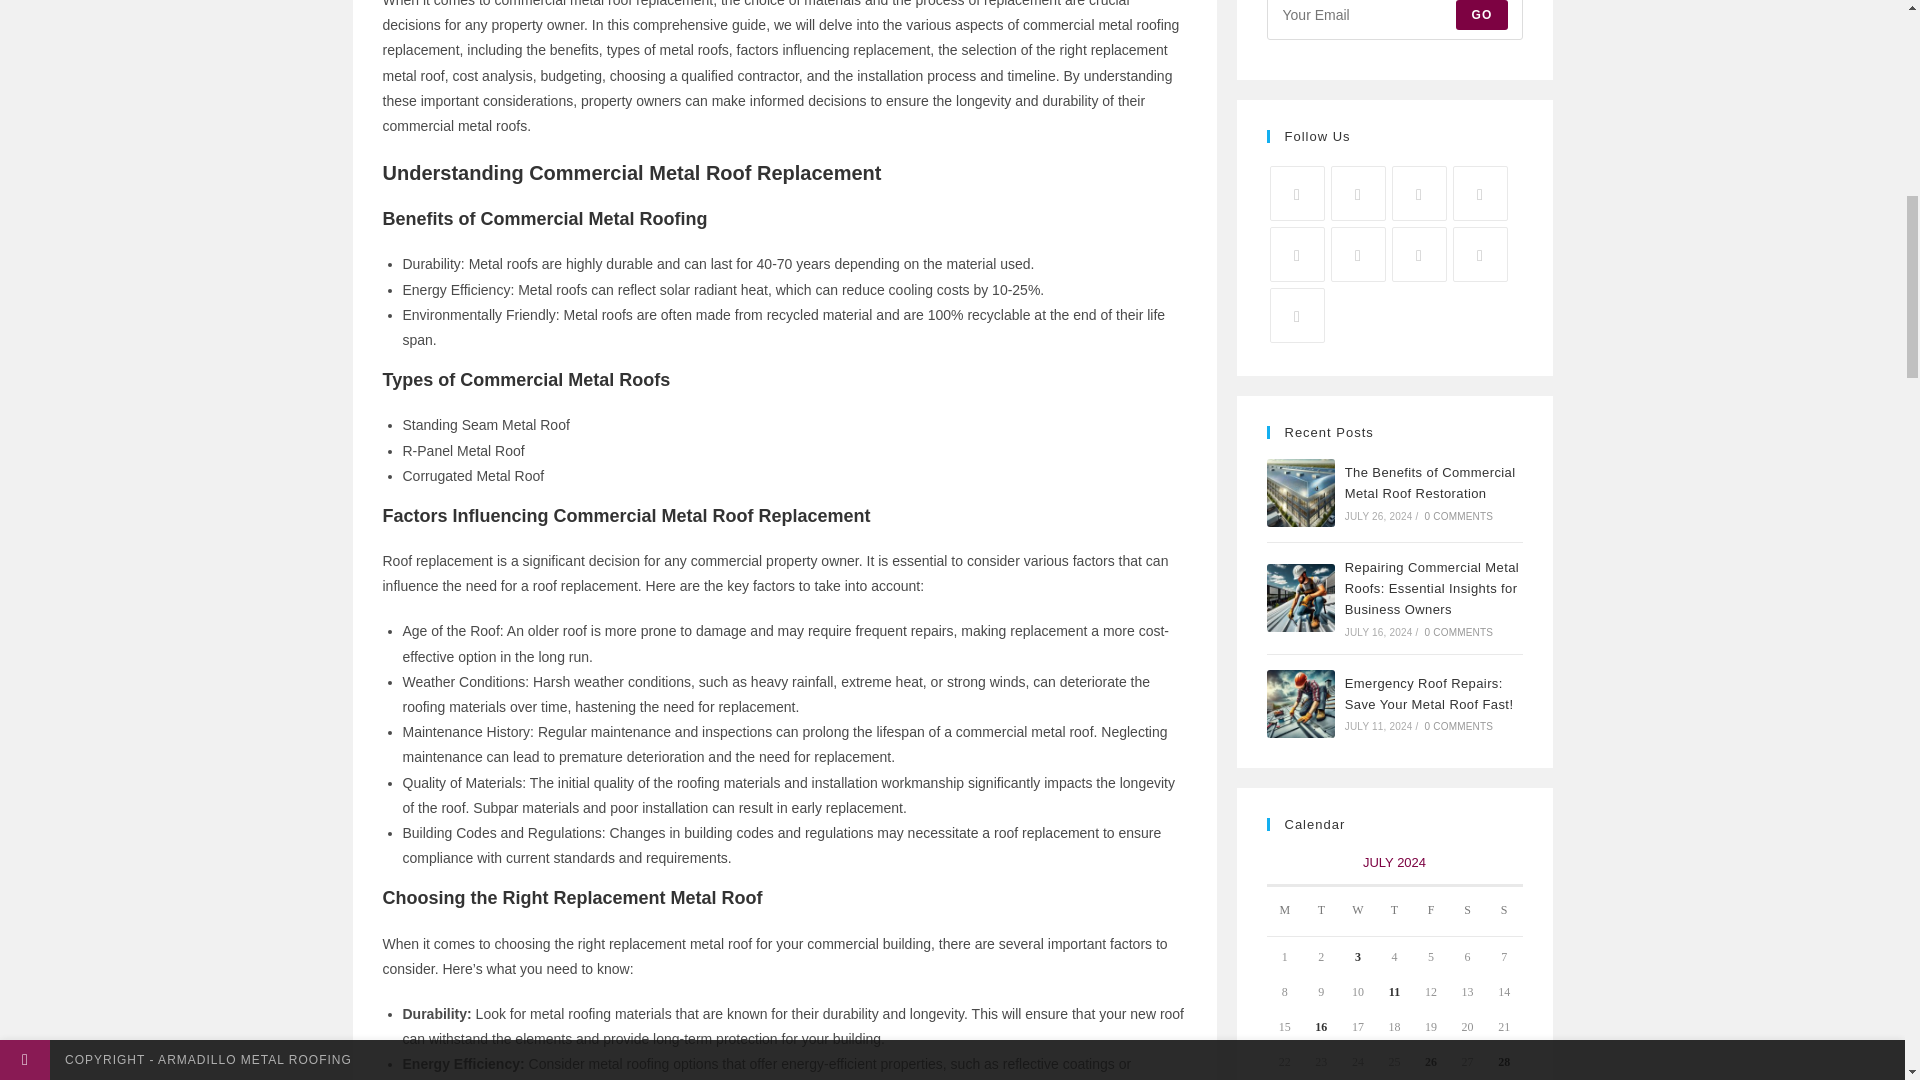 The height and width of the screenshot is (1080, 1920). I want to click on Emergency Roof Repairs: Save Your Metal Roof Fast!, so click(1300, 703).